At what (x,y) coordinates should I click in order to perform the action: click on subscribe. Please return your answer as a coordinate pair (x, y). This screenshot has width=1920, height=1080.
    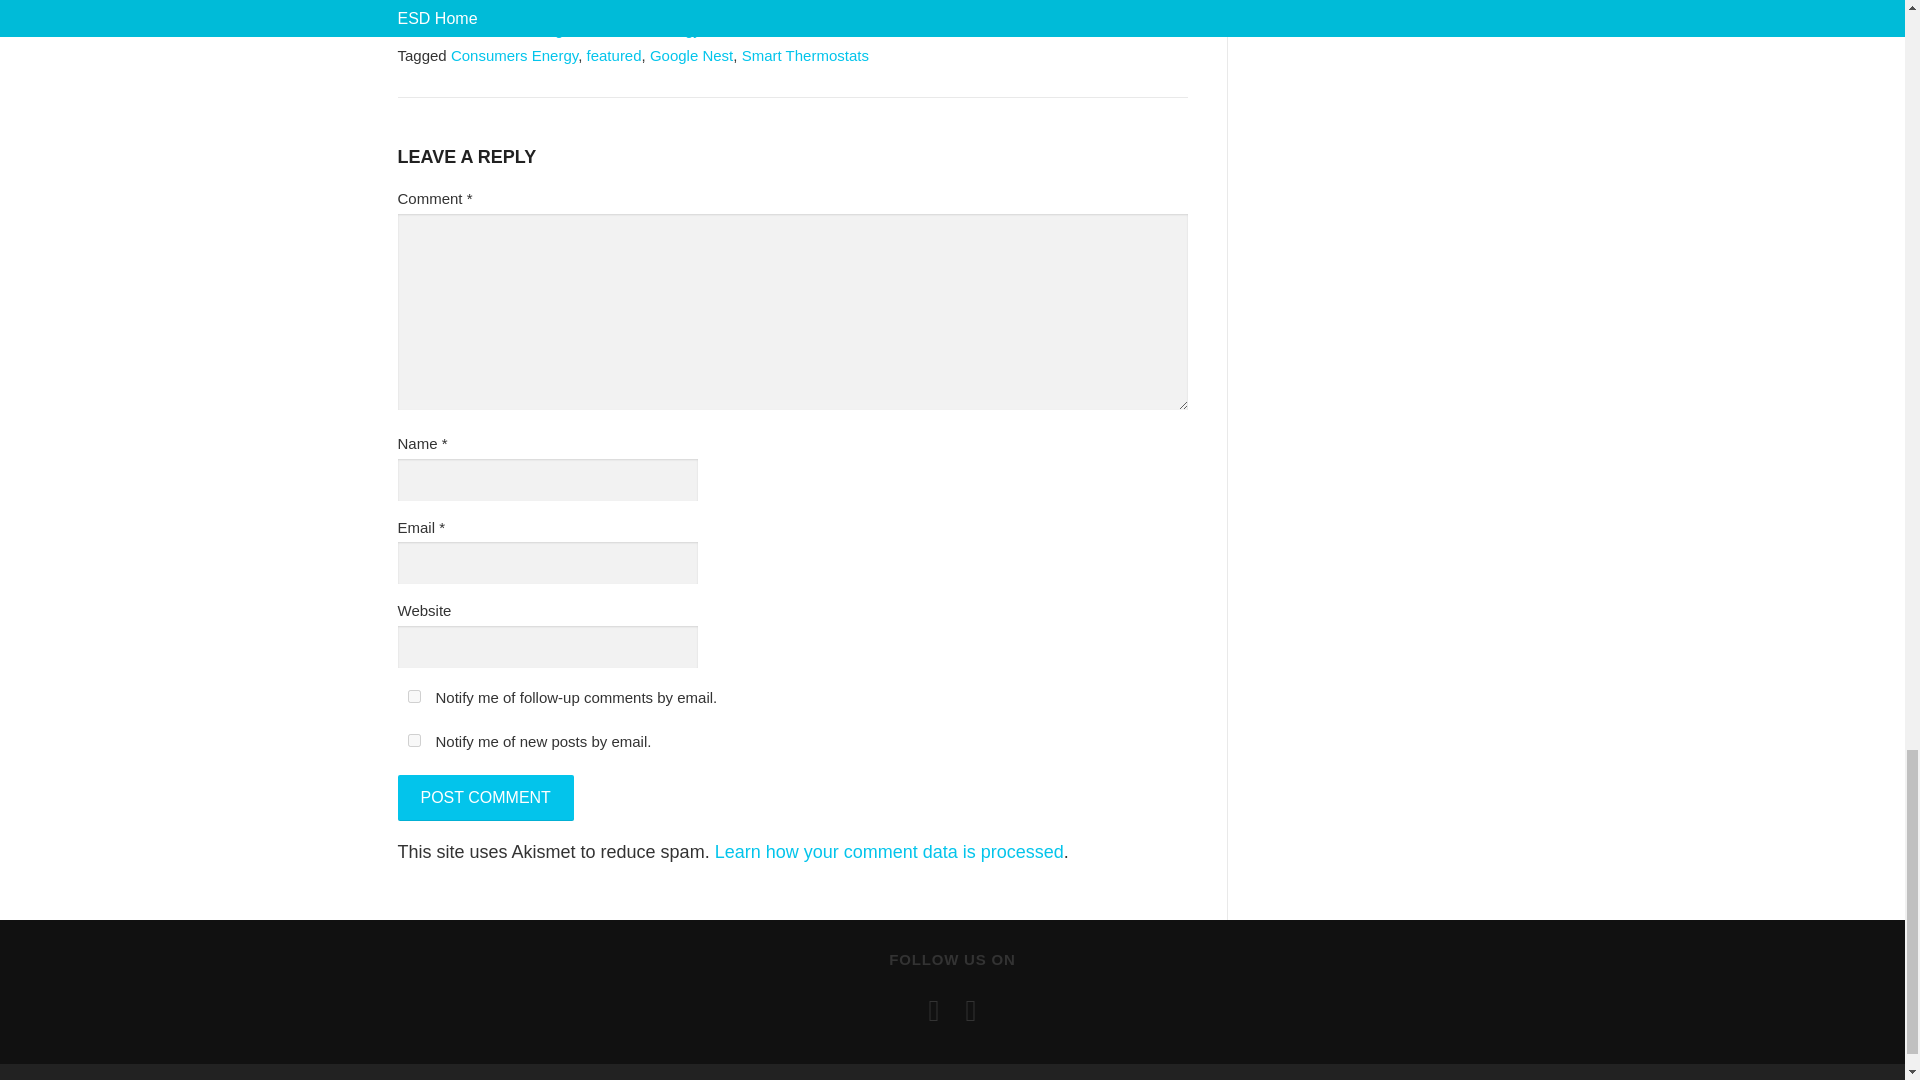
    Looking at the image, I should click on (414, 740).